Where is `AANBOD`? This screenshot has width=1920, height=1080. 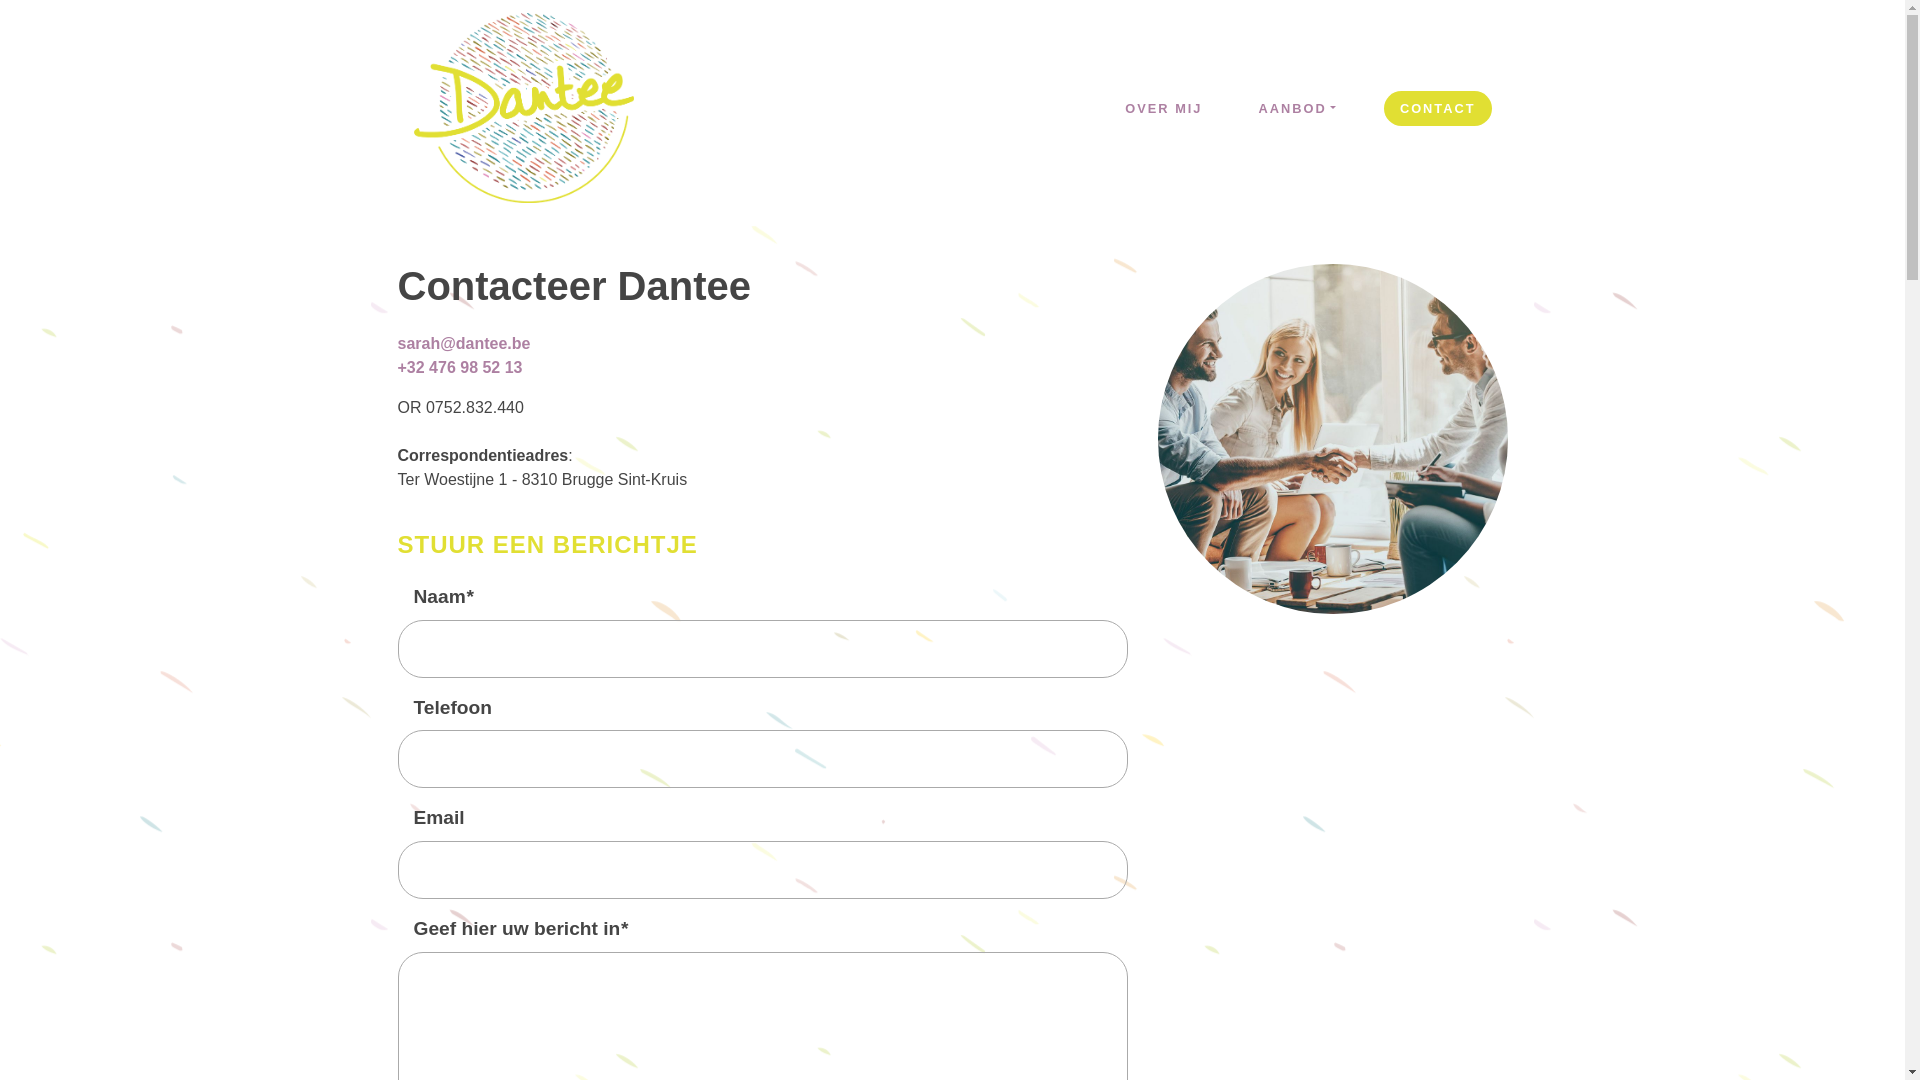 AANBOD is located at coordinates (1296, 108).